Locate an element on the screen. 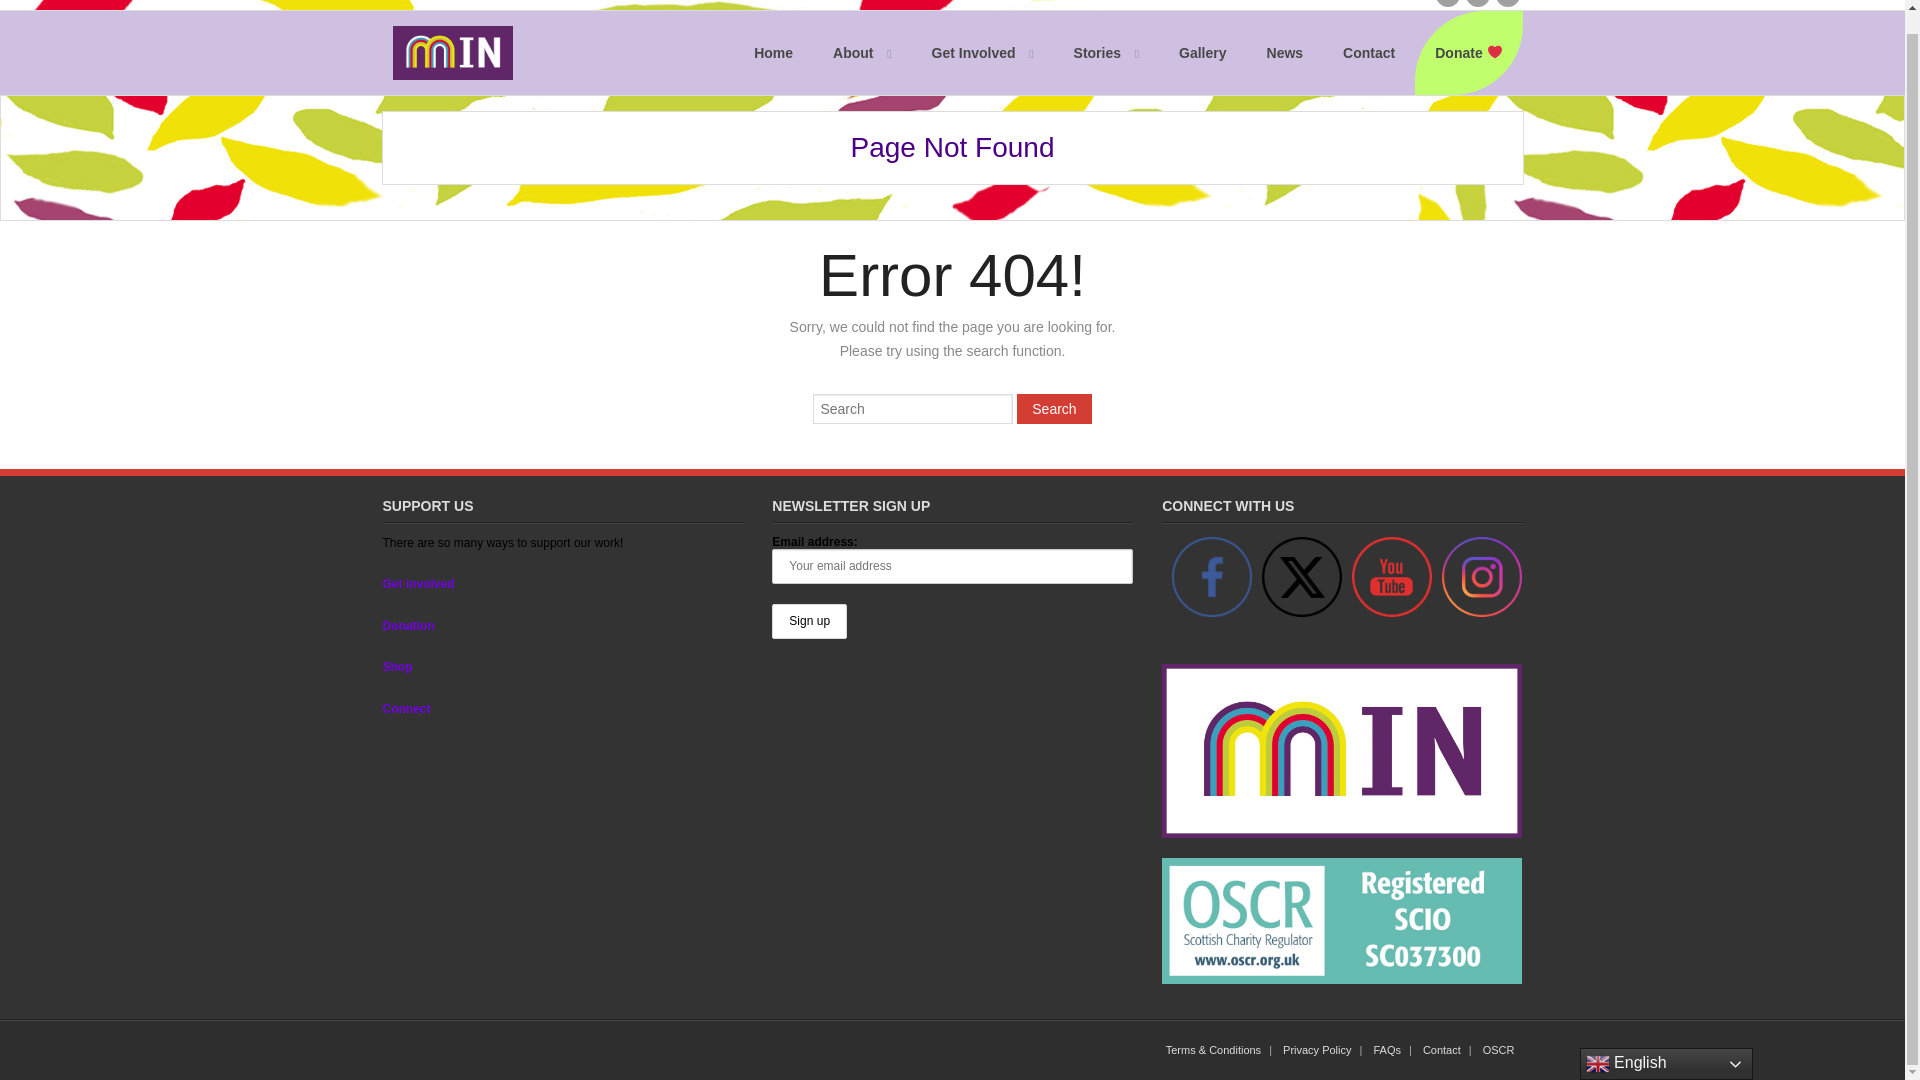  Search is located at coordinates (1054, 409).